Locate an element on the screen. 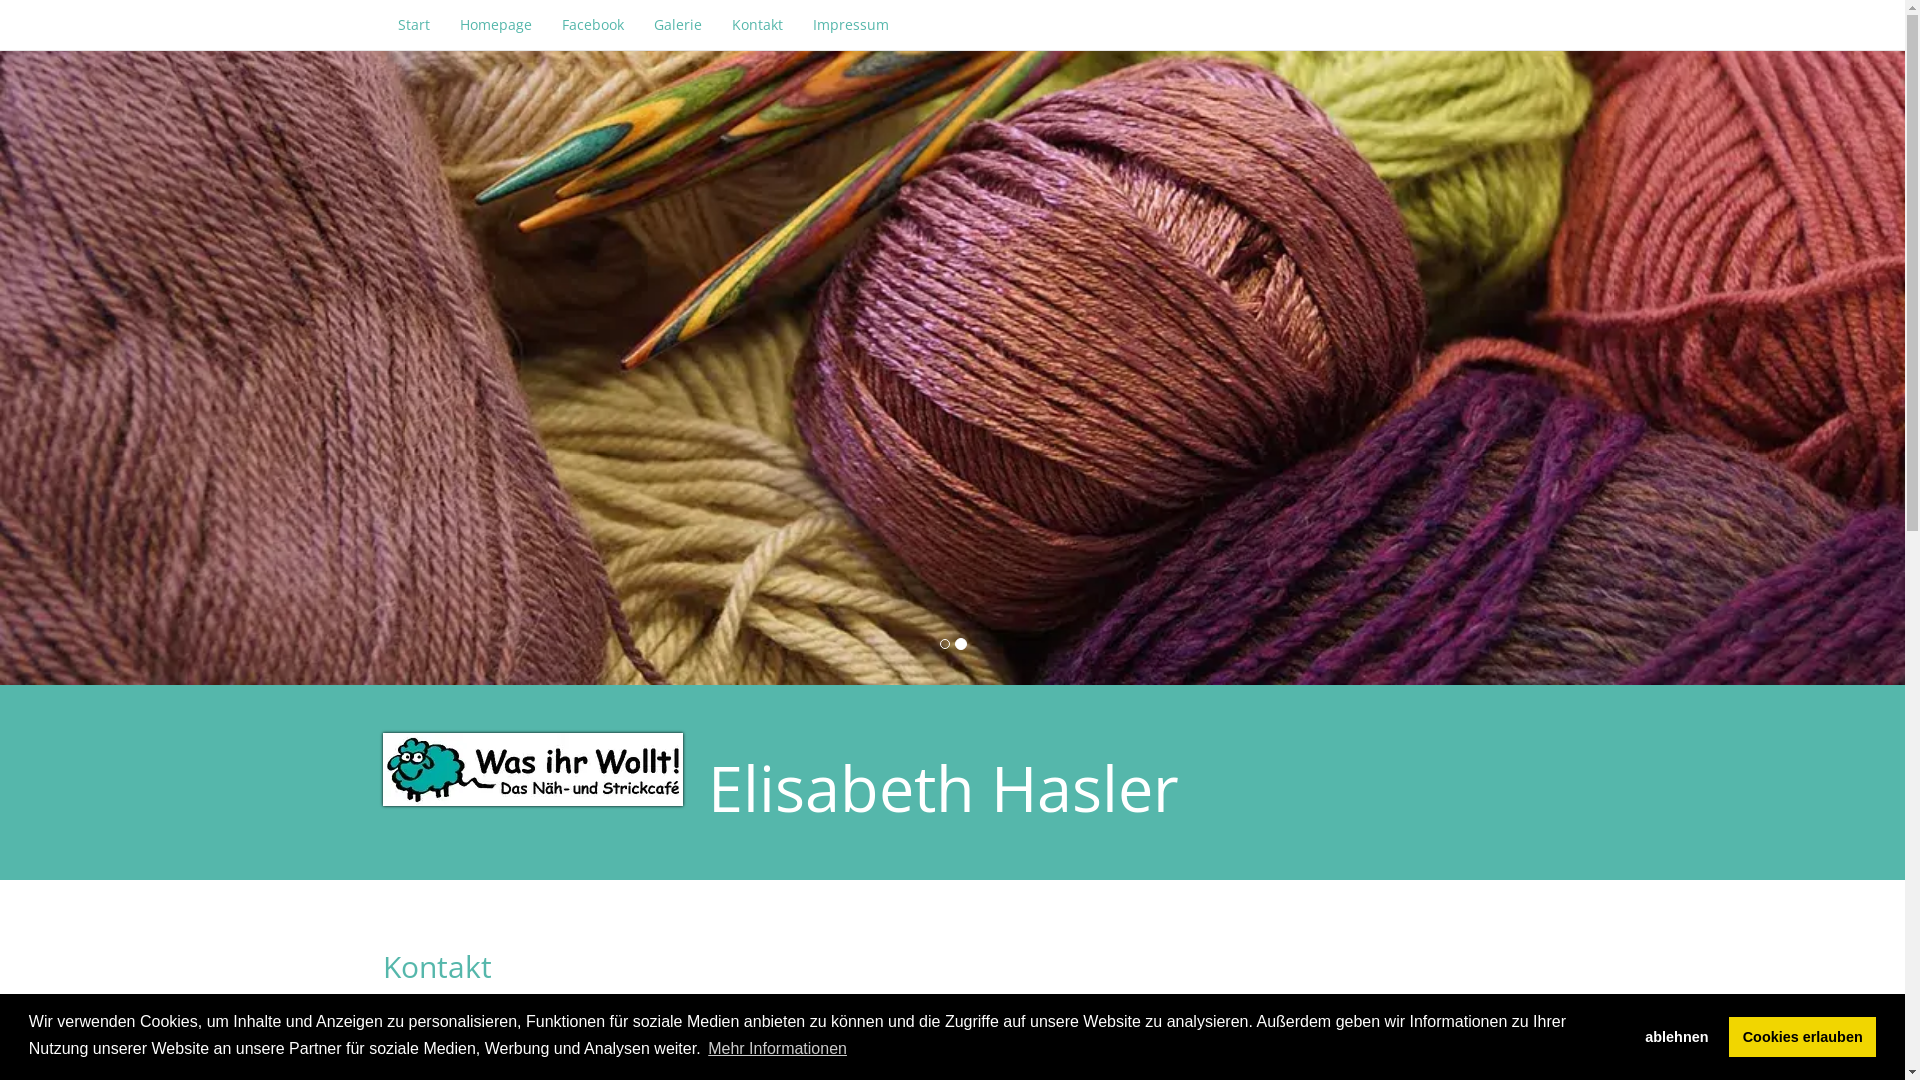  Facebook is located at coordinates (592, 25).